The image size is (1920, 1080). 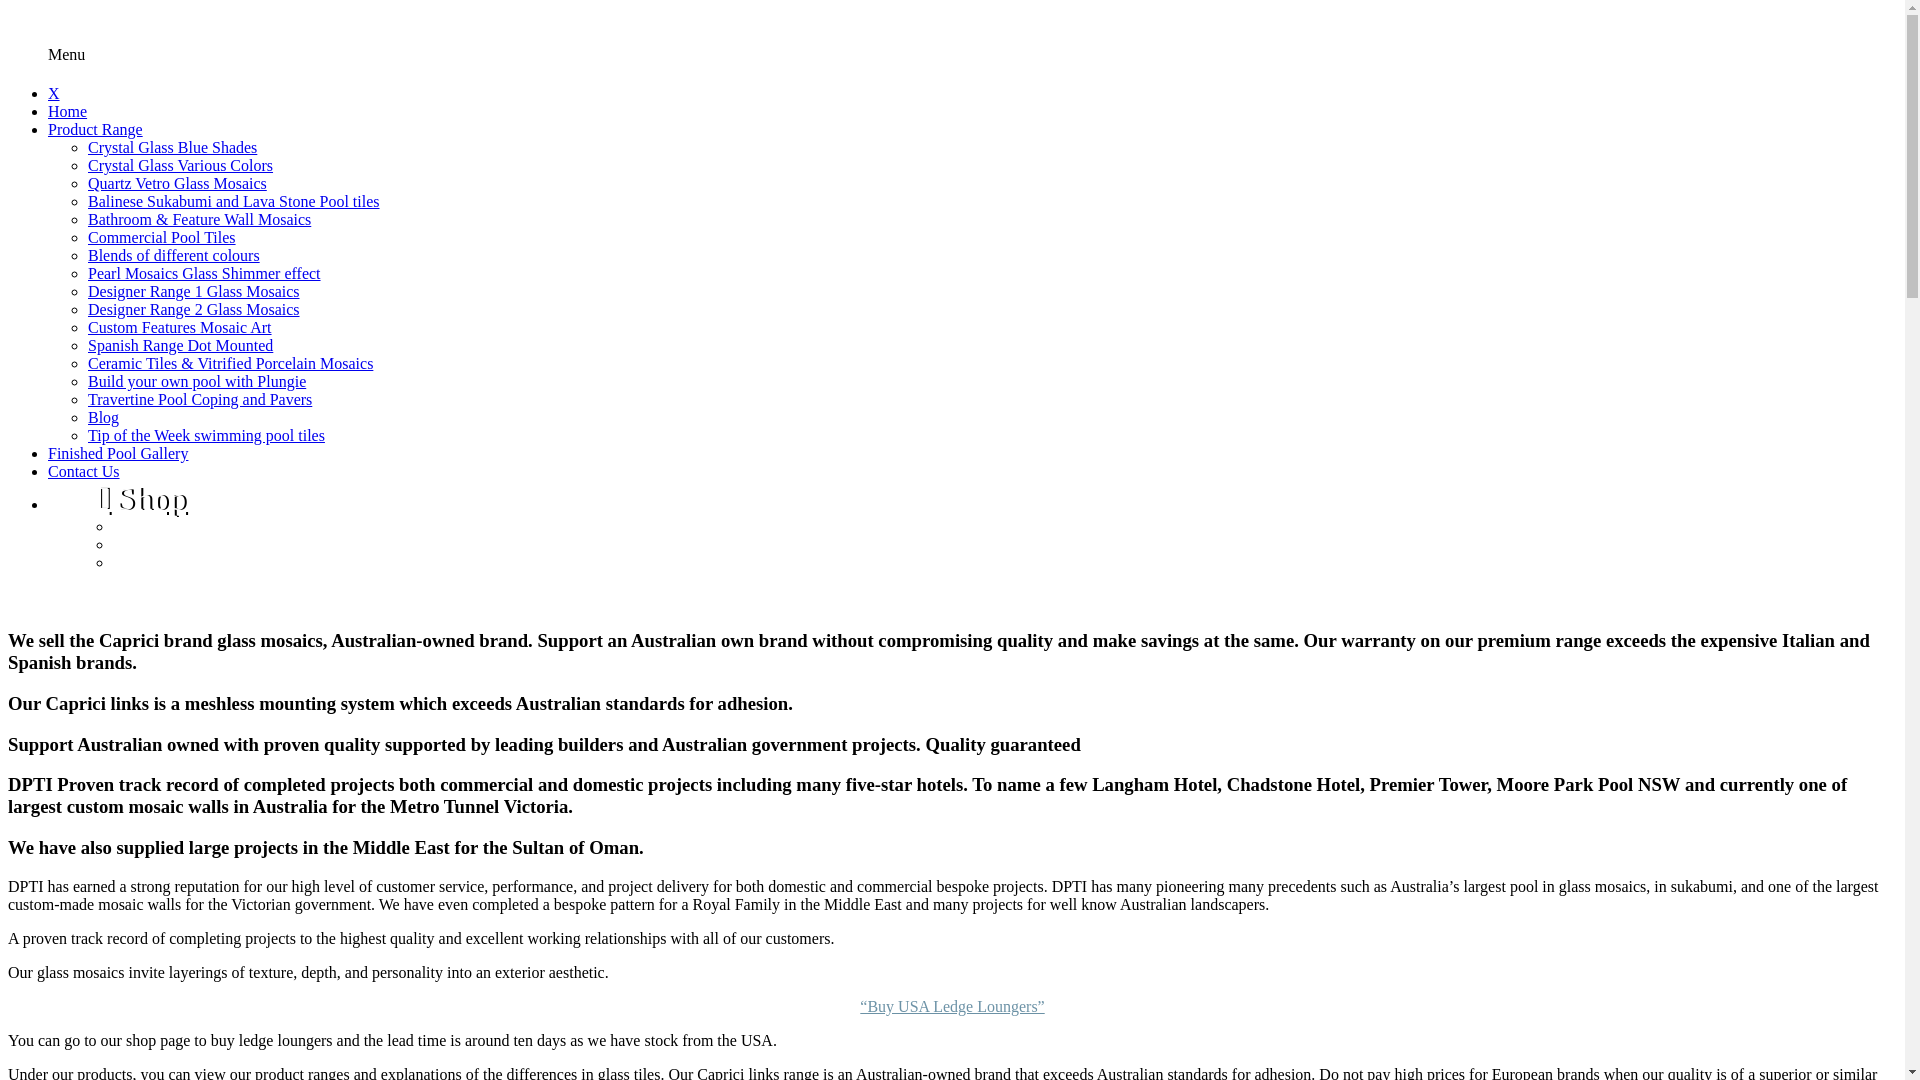 What do you see at coordinates (200, 220) in the screenshot?
I see `Bathroom & Feature Wall Mosaics` at bounding box center [200, 220].